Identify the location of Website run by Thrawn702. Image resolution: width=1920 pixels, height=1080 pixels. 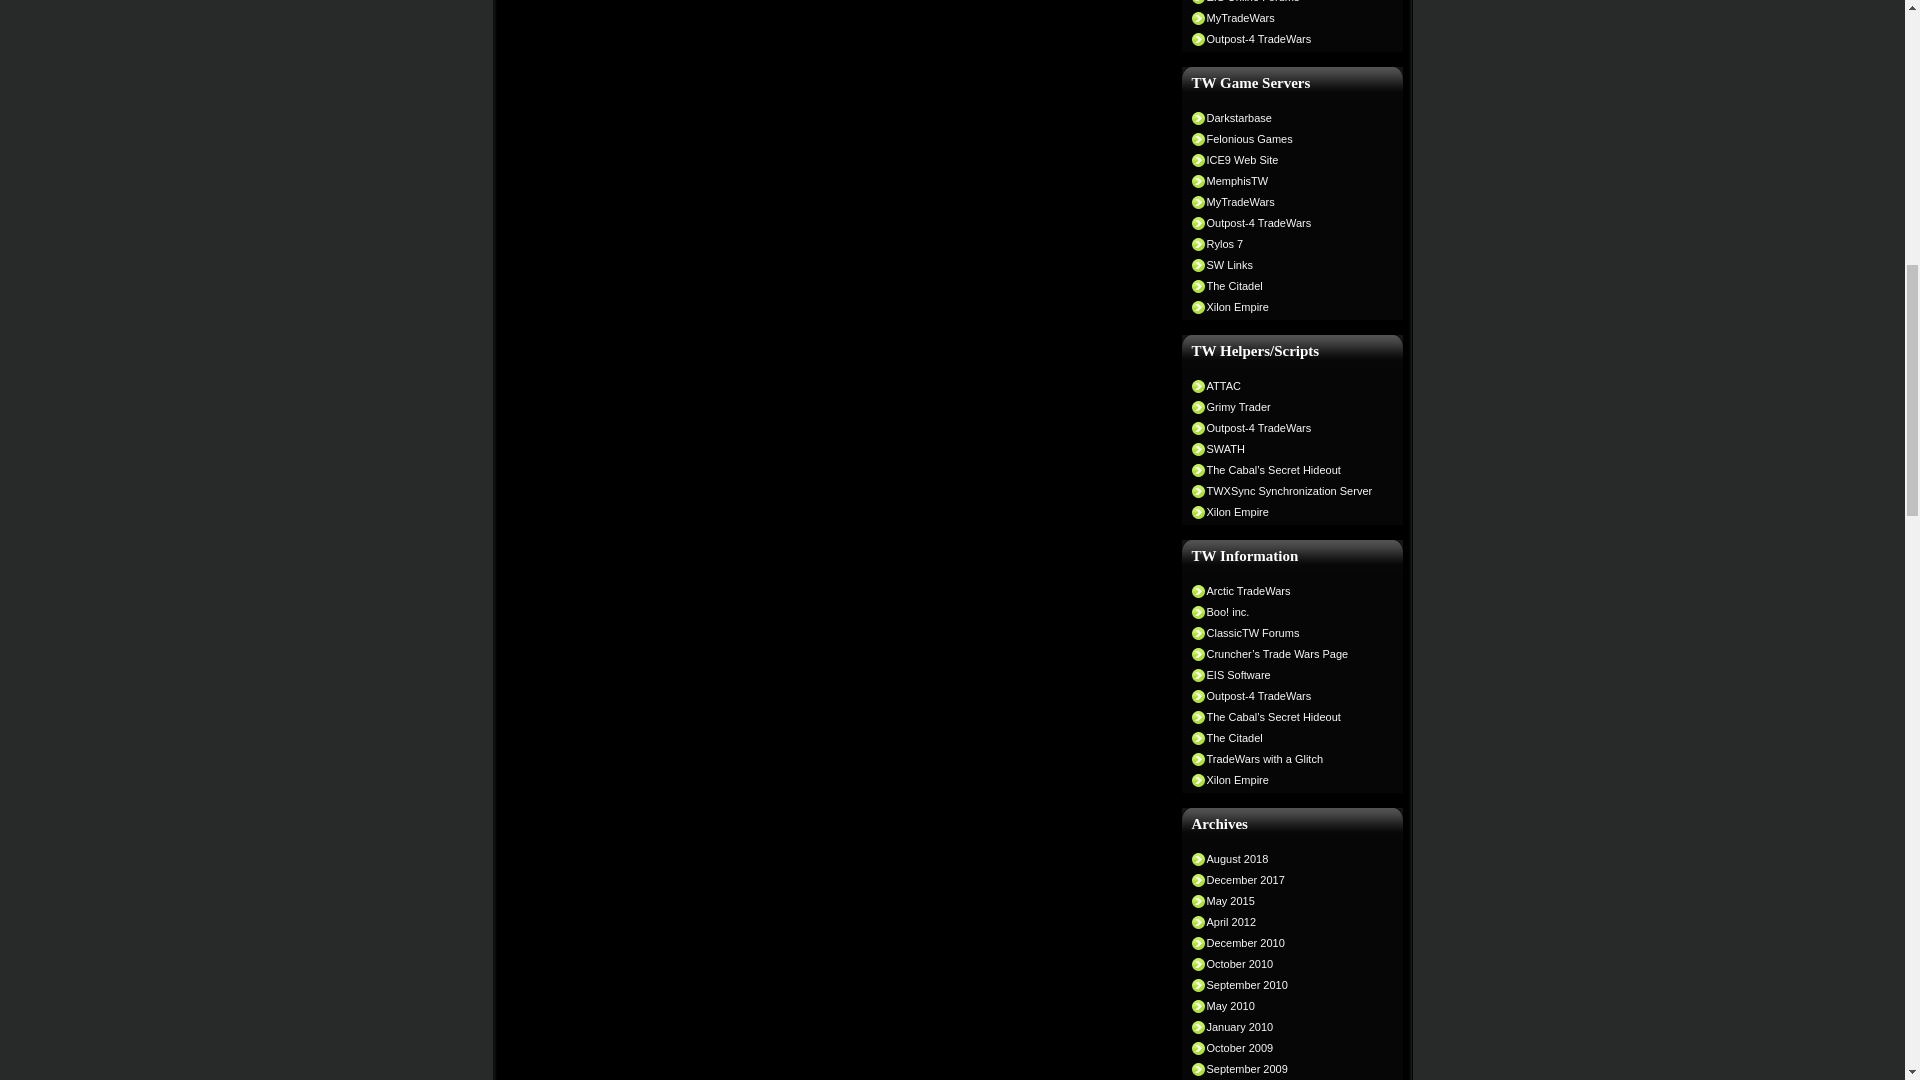
(1287, 39).